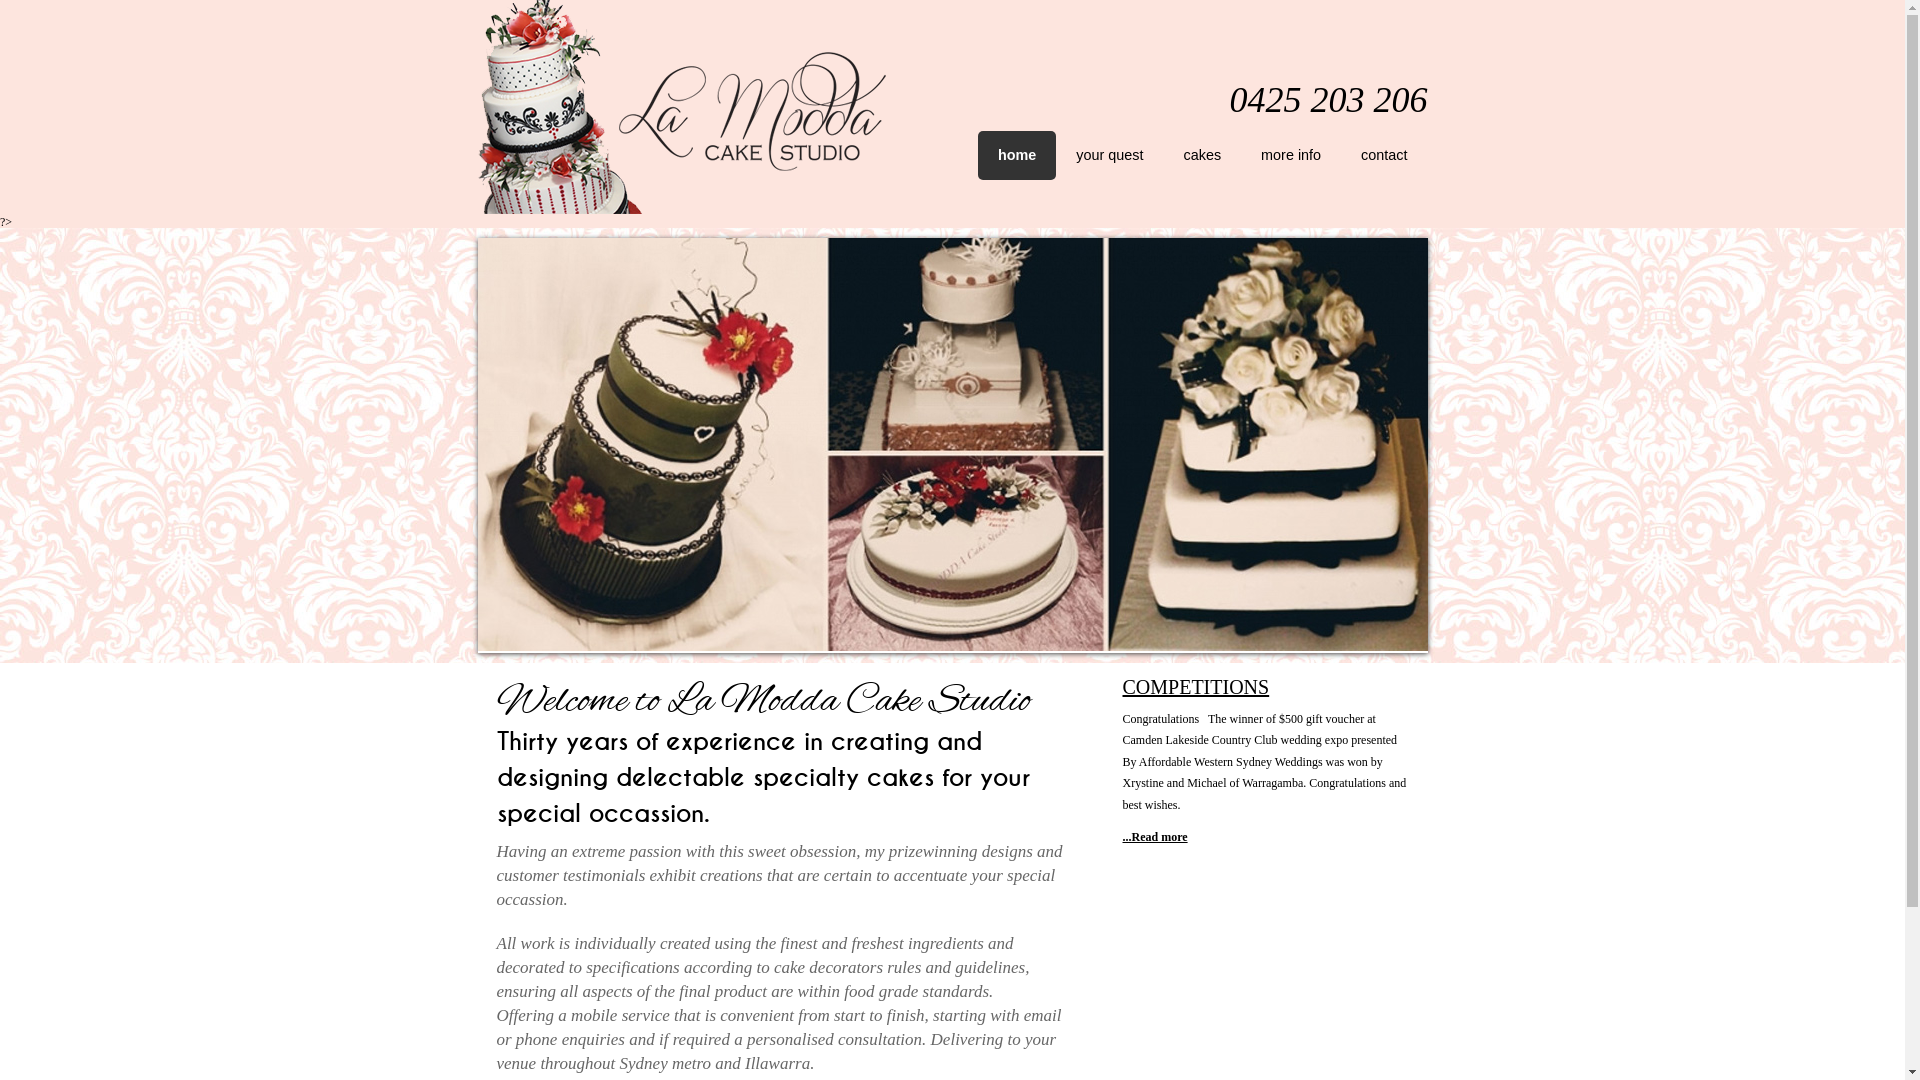  Describe the element at coordinates (1203, 156) in the screenshot. I see `cakes` at that location.